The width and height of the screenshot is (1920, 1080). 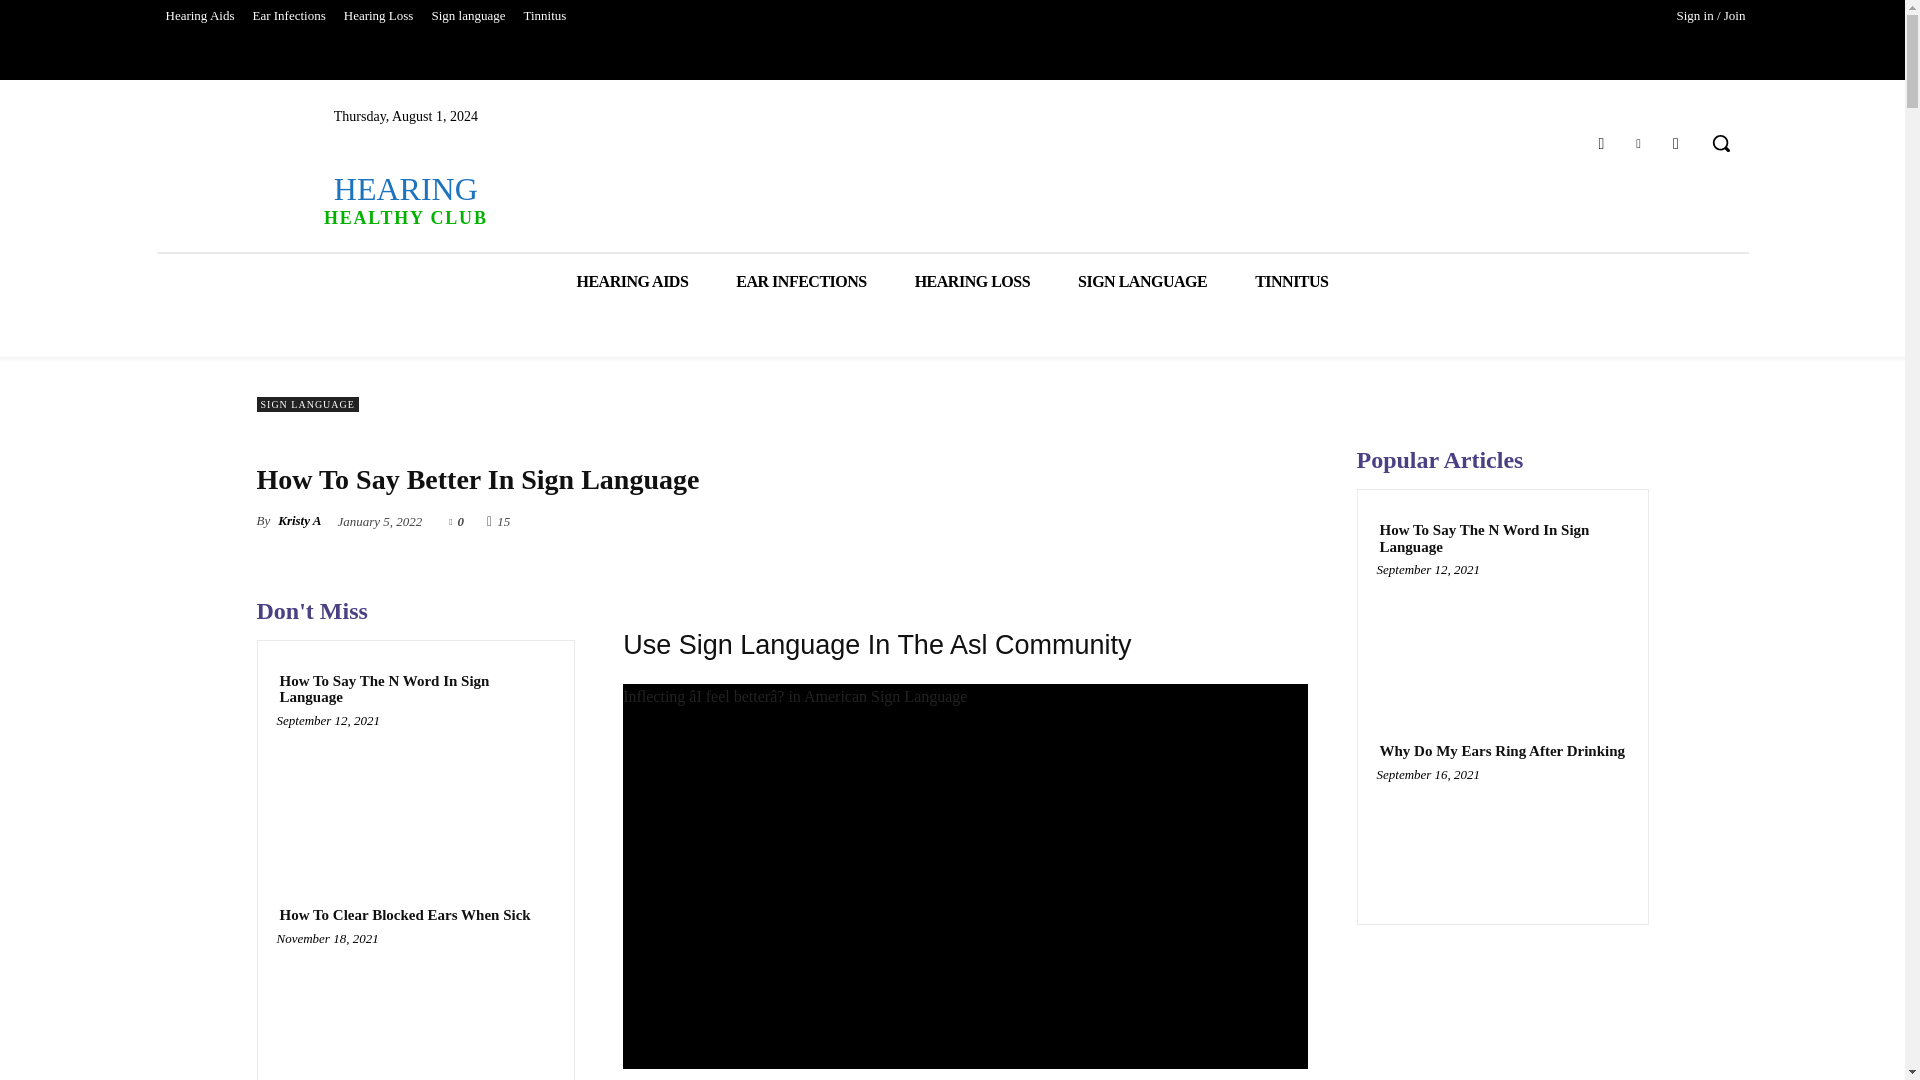 What do you see at coordinates (1142, 280) in the screenshot?
I see `Ear Infections` at bounding box center [1142, 280].